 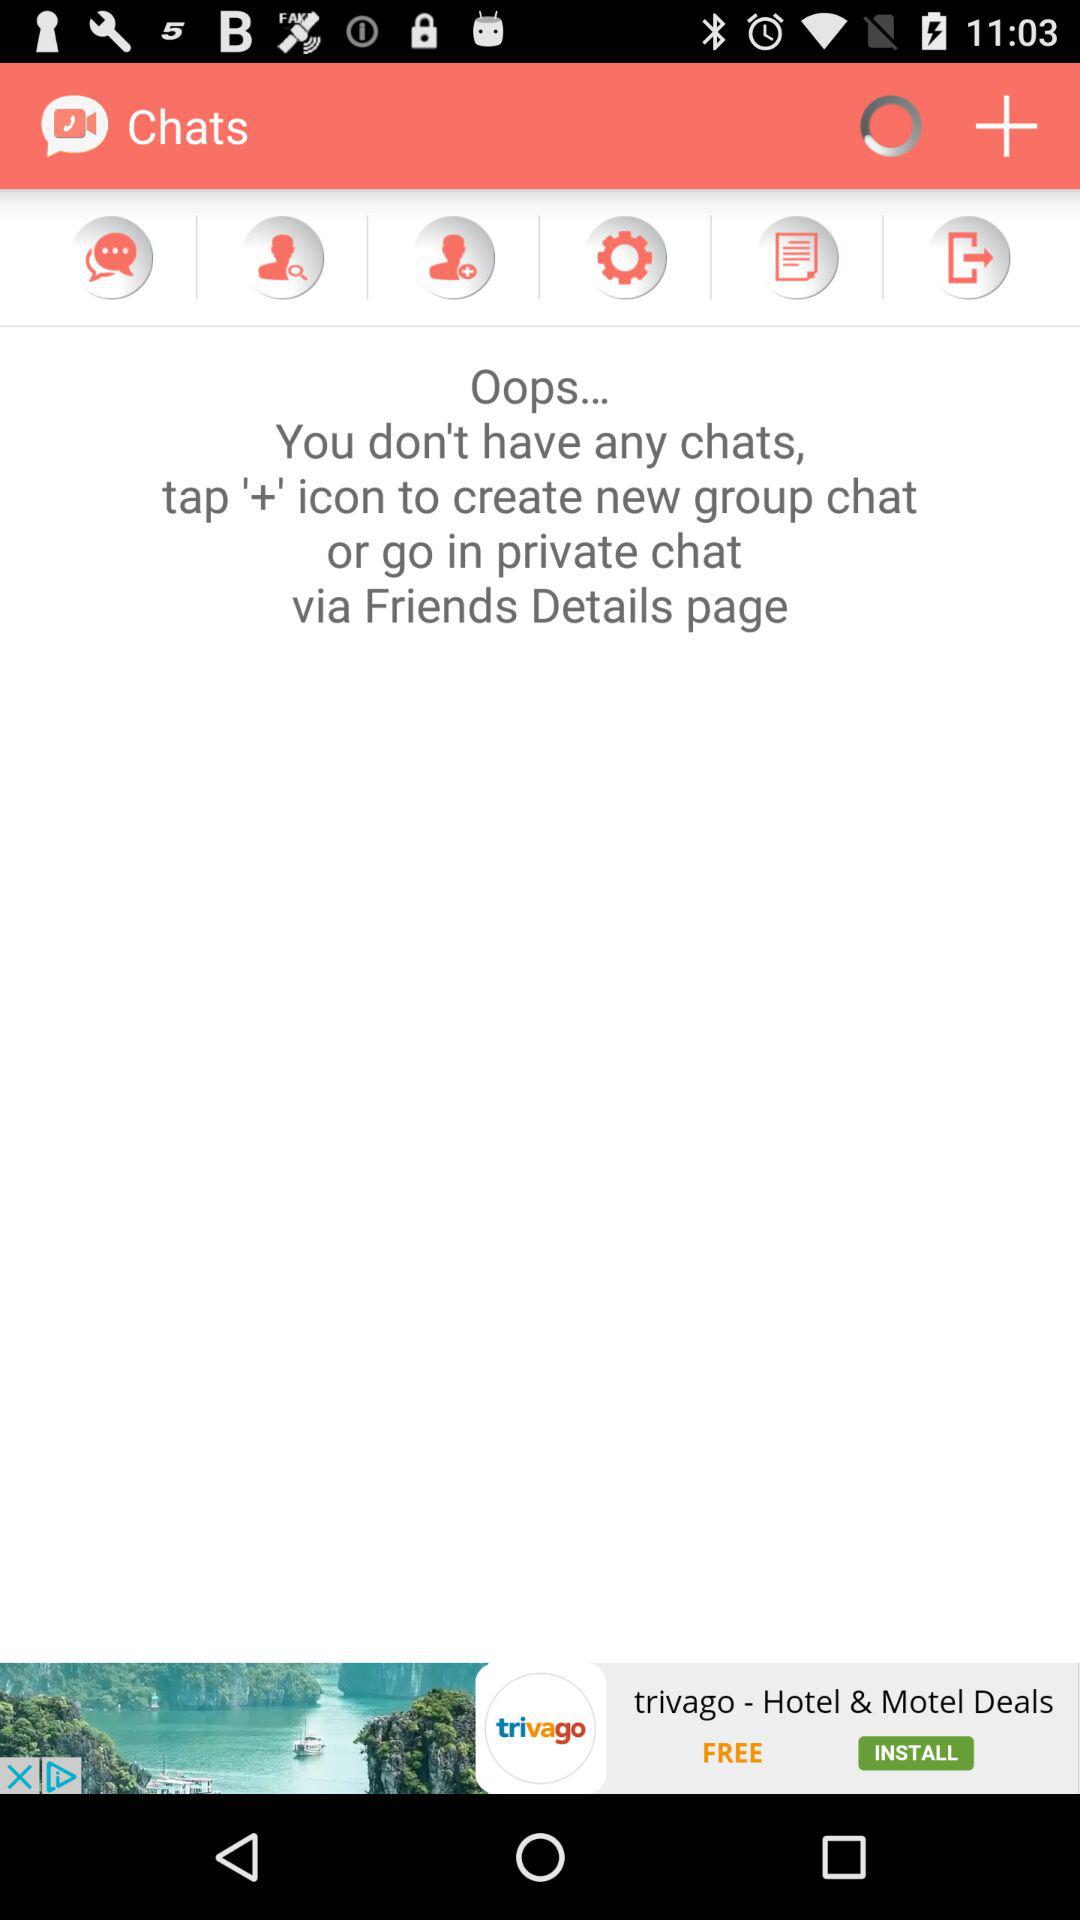 What do you see at coordinates (968, 257) in the screenshot?
I see `go to next` at bounding box center [968, 257].